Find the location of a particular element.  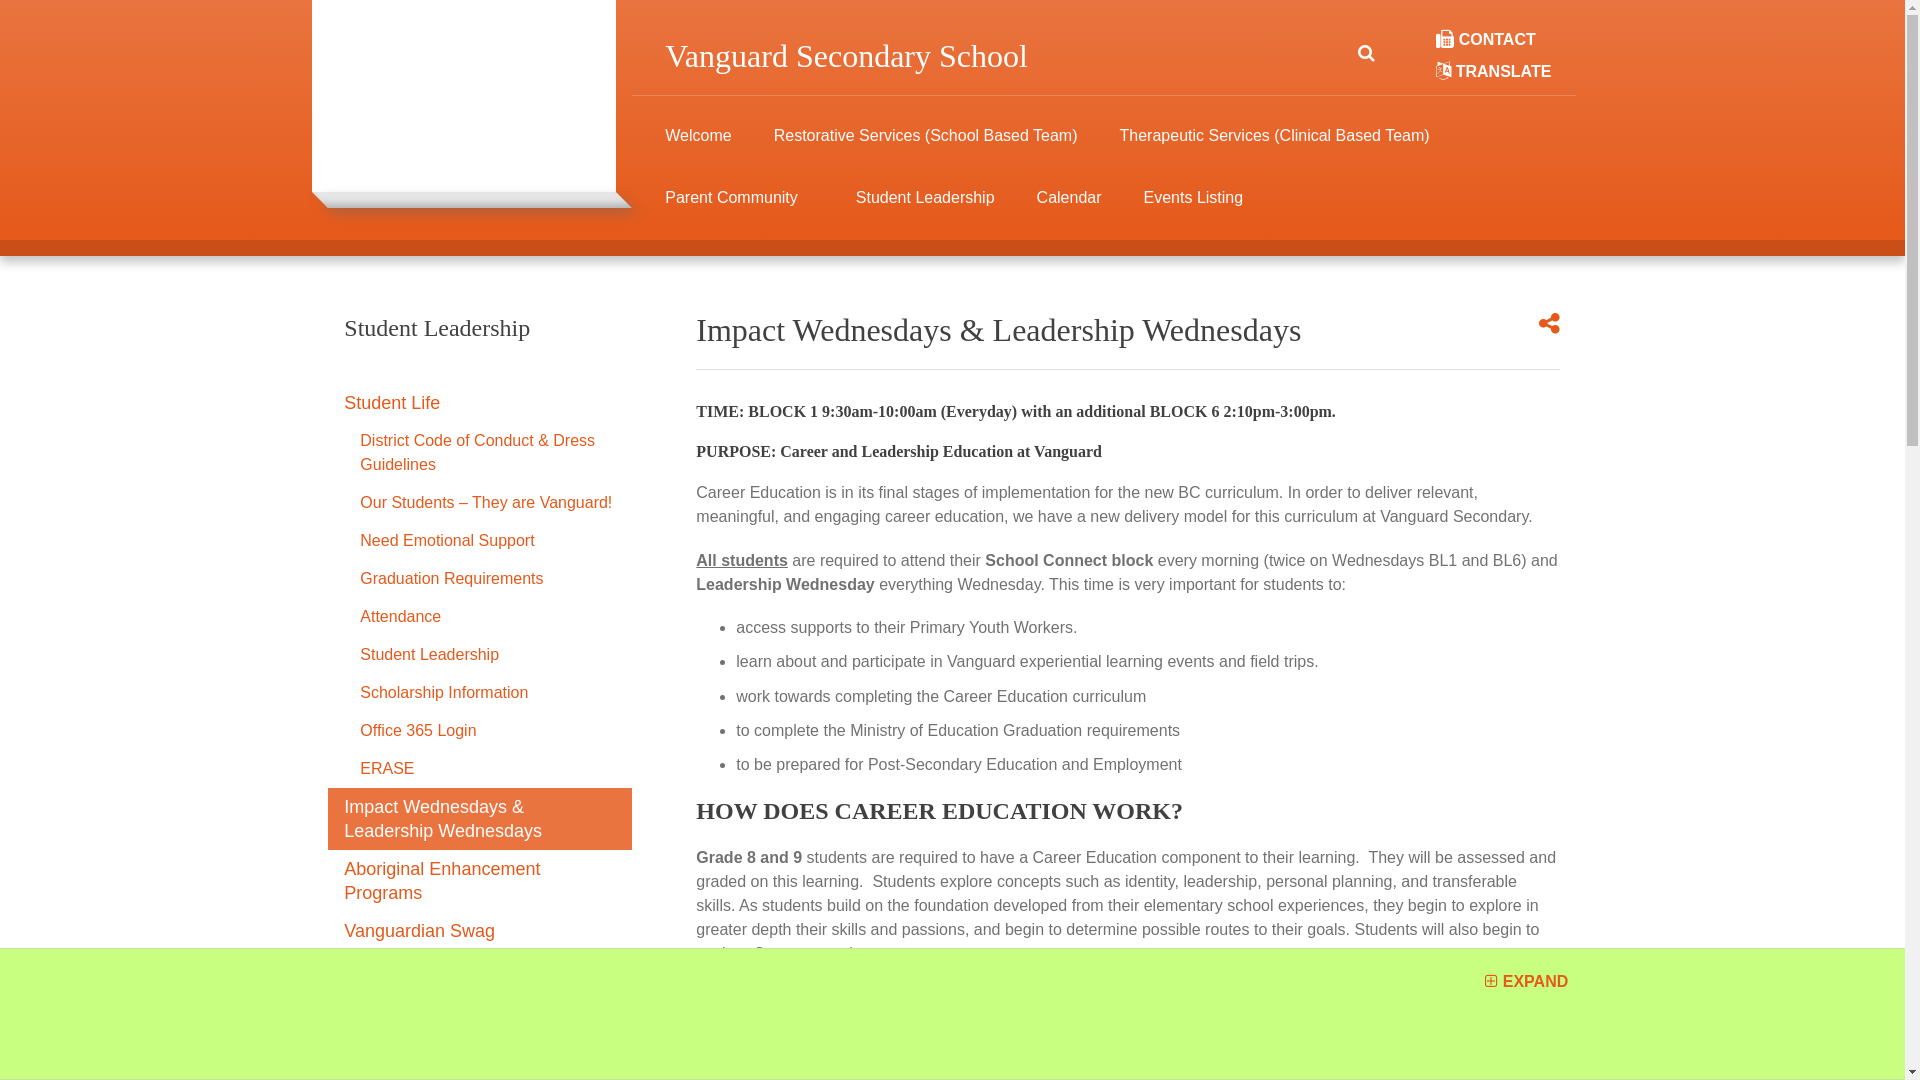

Parent Community is located at coordinates (732, 209).